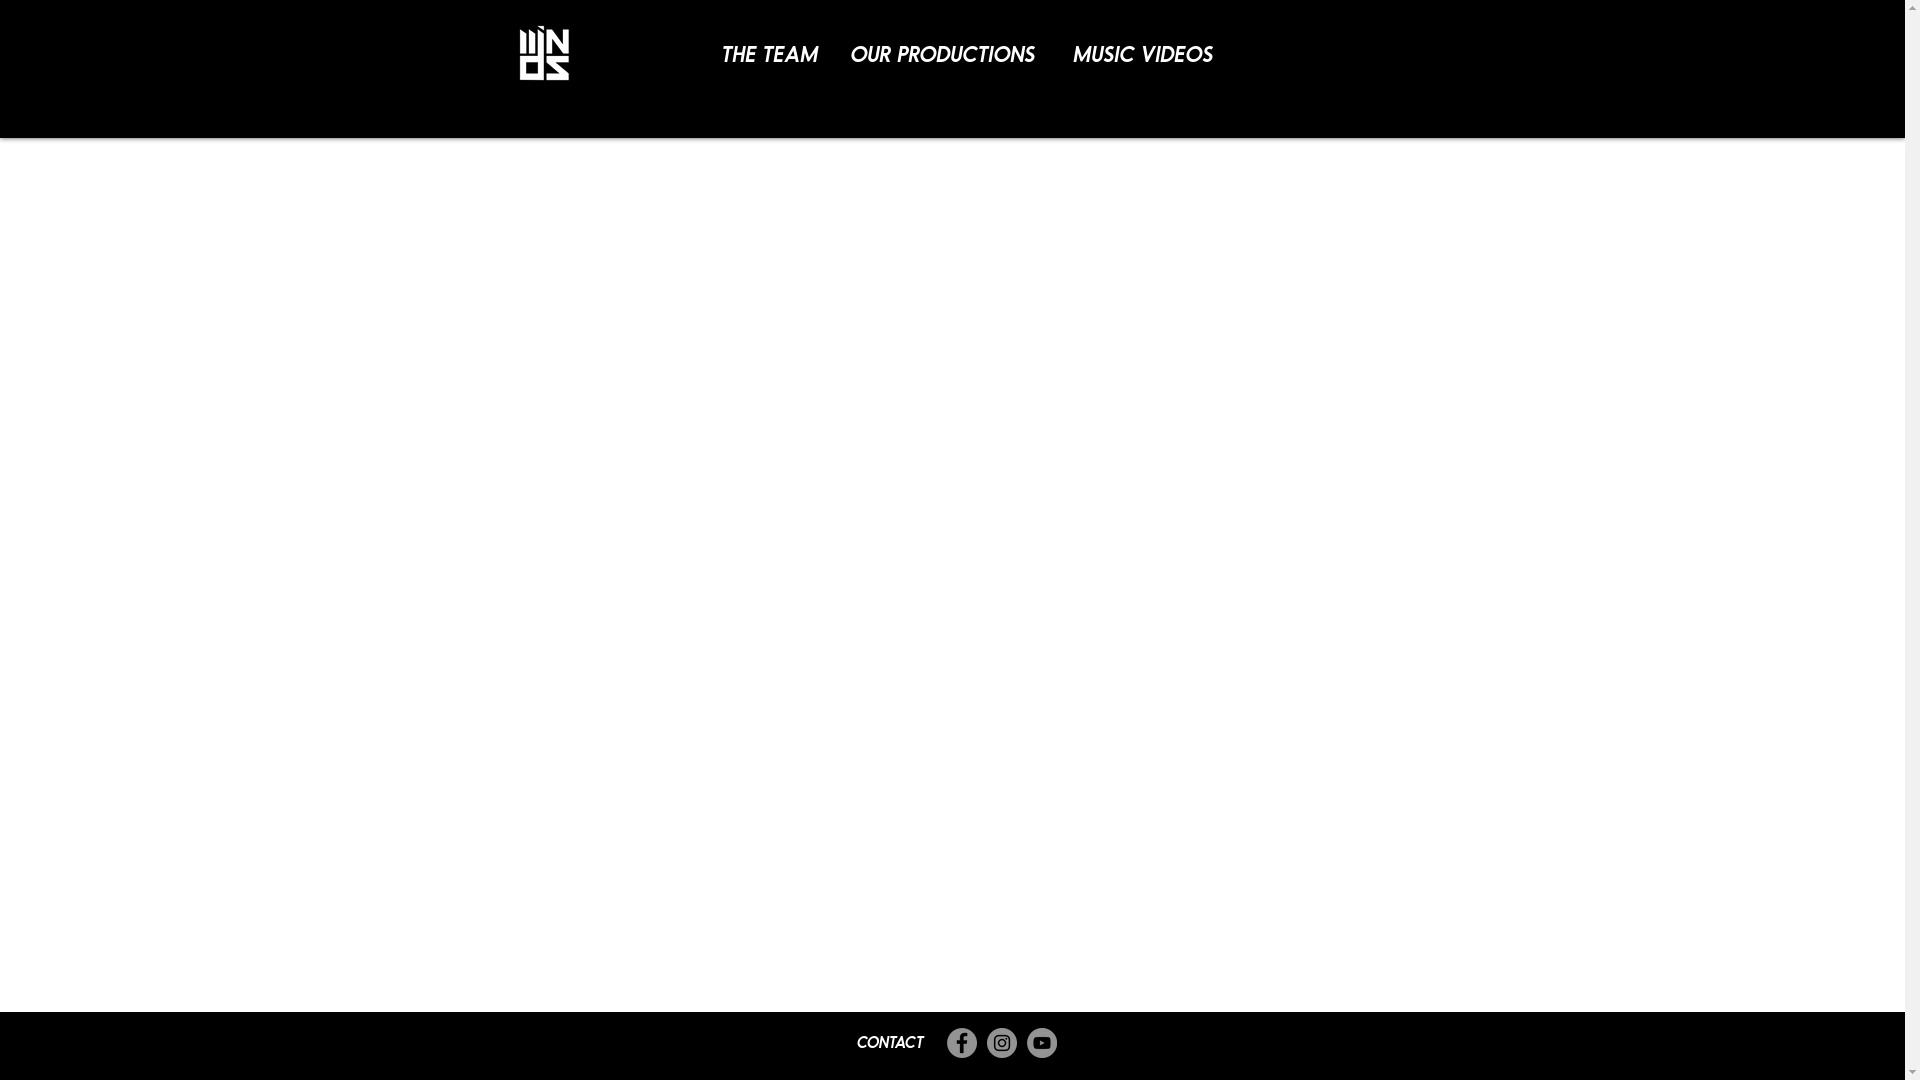 The image size is (1920, 1080). Describe the element at coordinates (891, 1042) in the screenshot. I see `CONTACT` at that location.